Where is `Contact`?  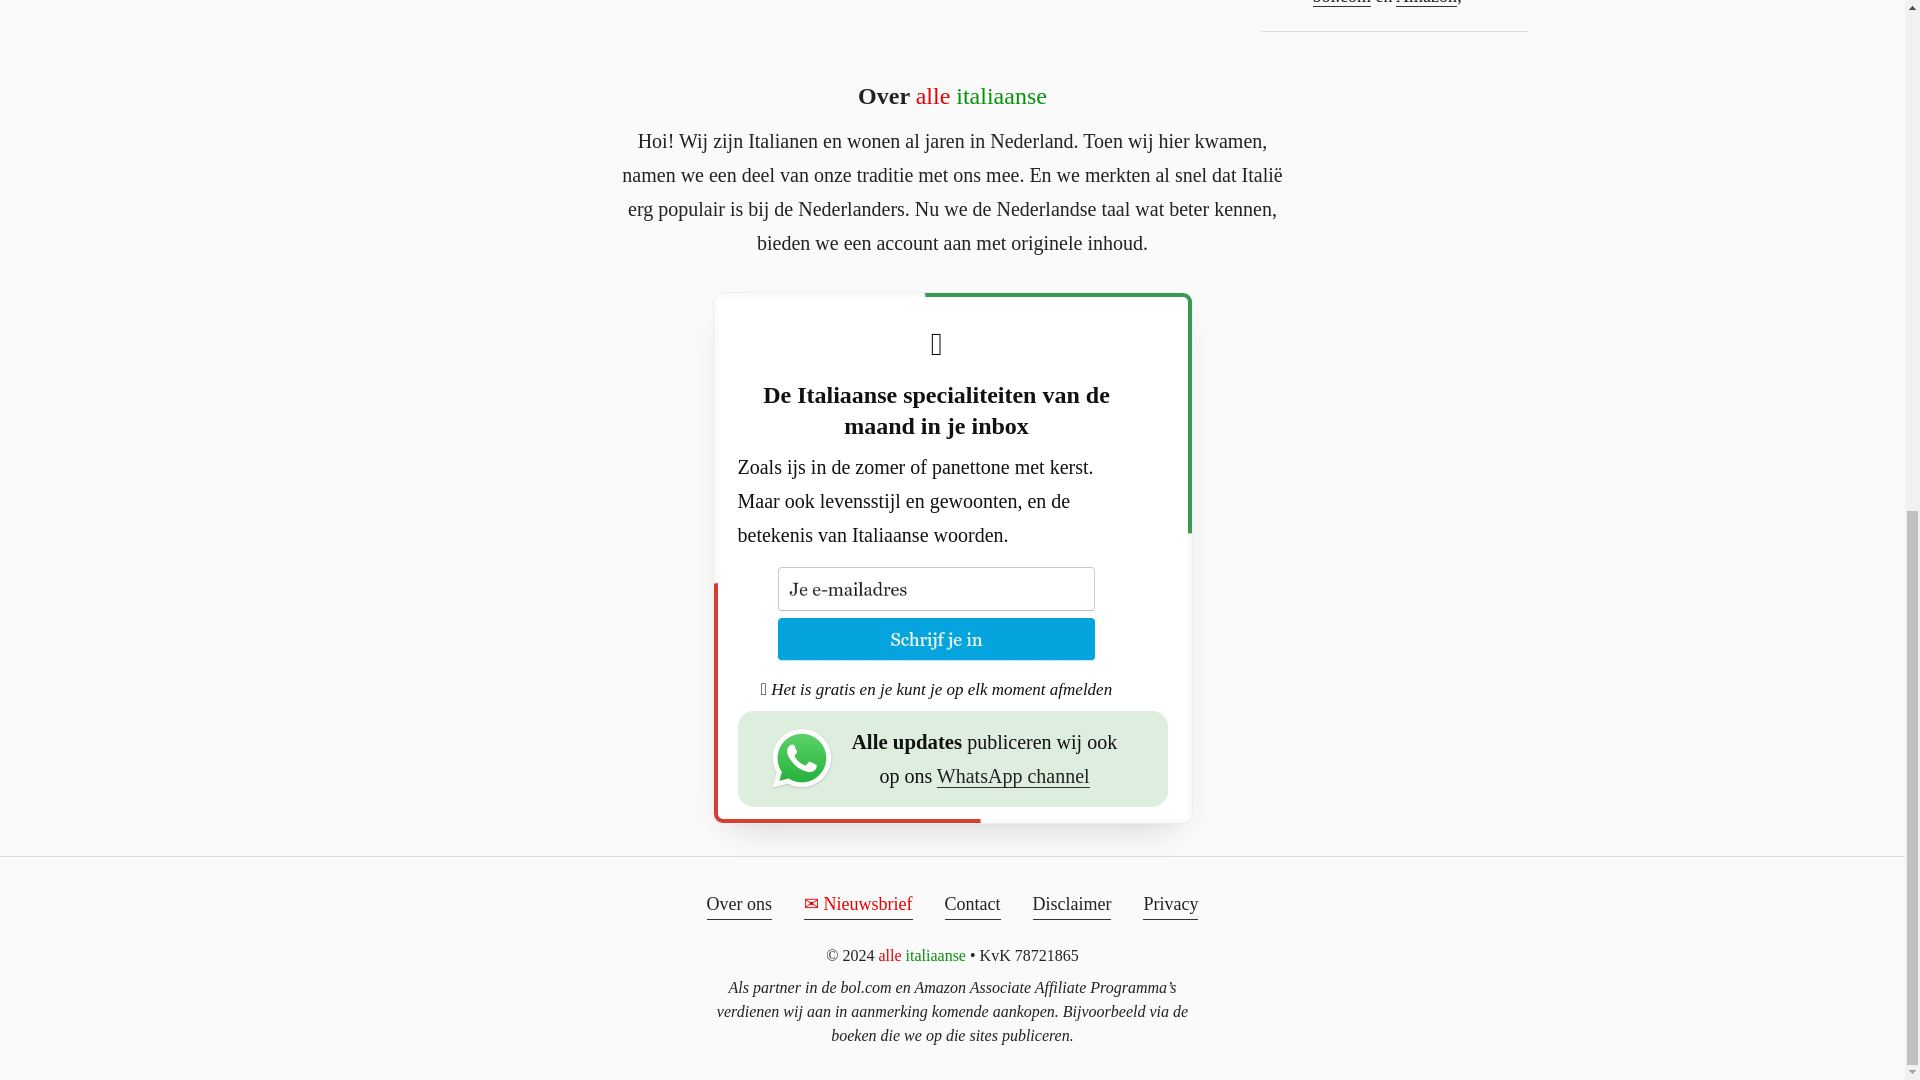
Contact is located at coordinates (972, 904).